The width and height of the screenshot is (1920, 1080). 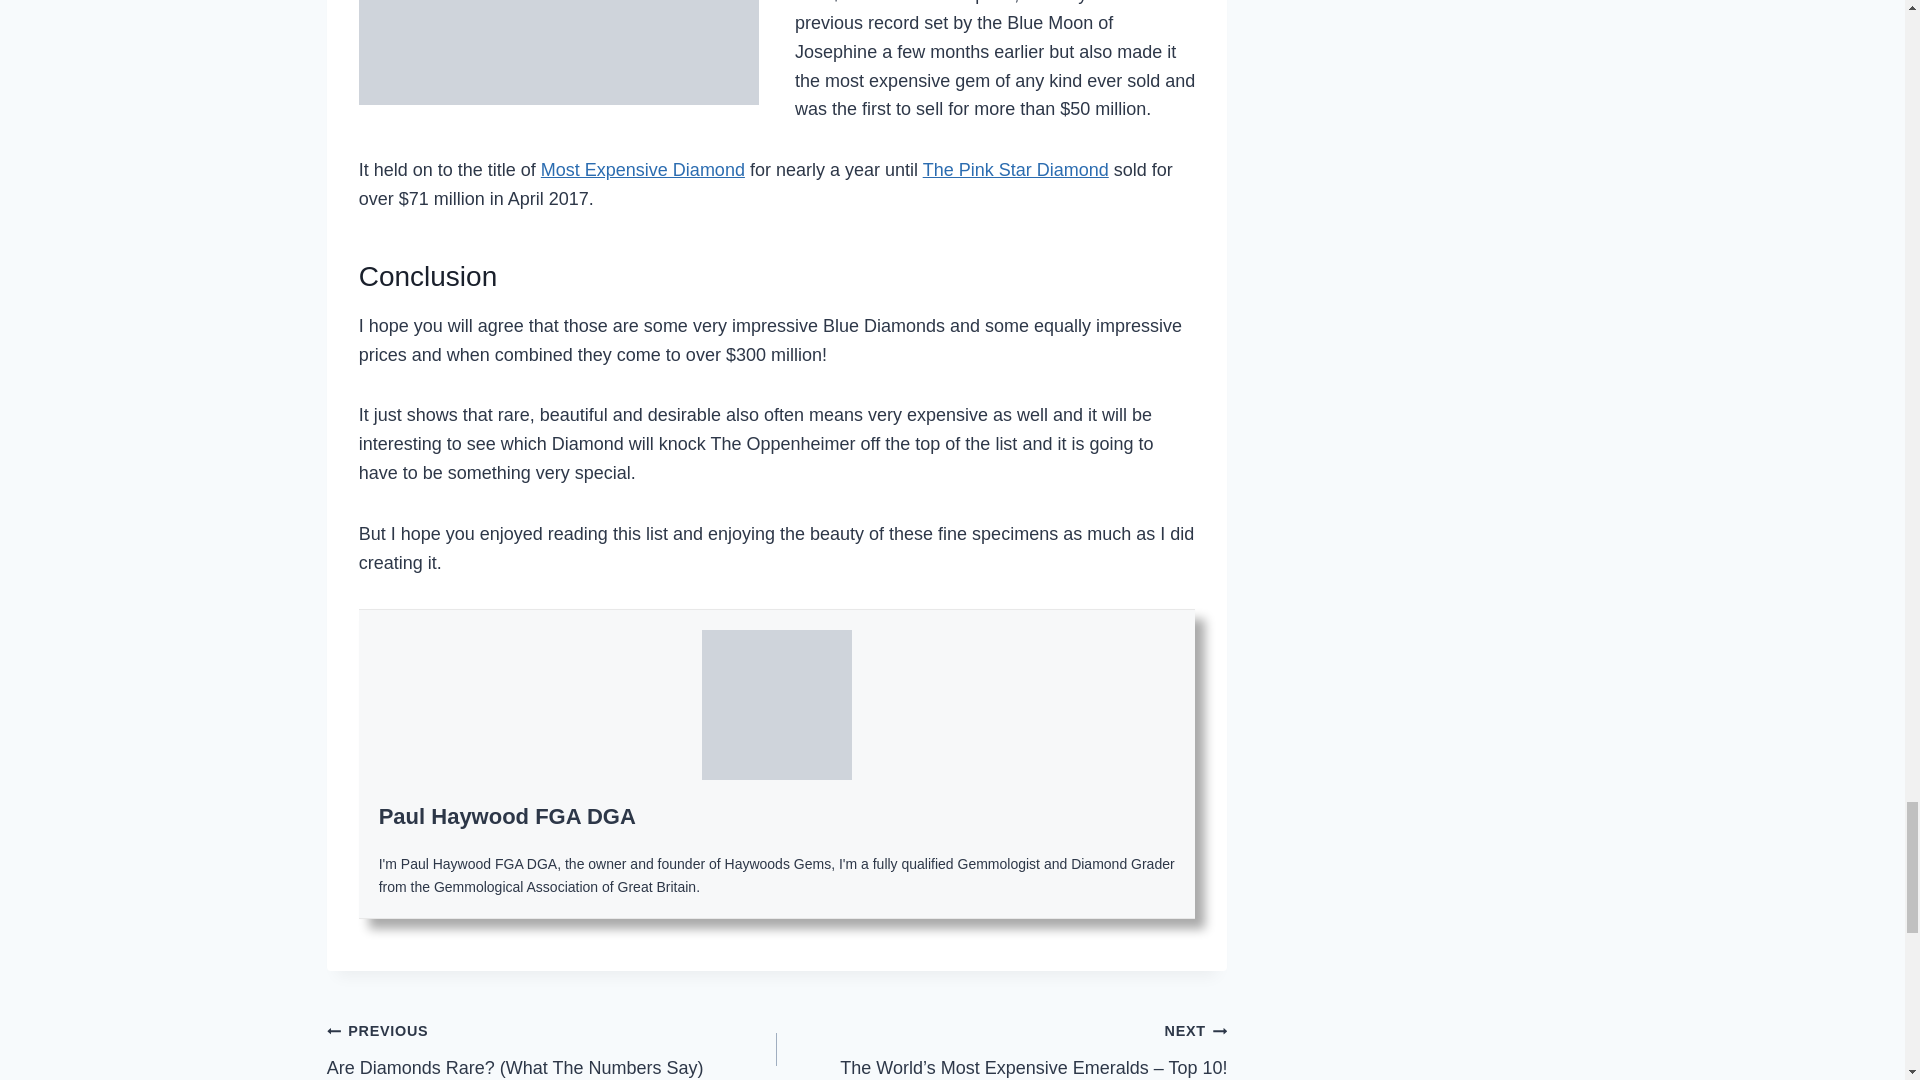 What do you see at coordinates (1016, 170) in the screenshot?
I see `The Pink Star Diamond` at bounding box center [1016, 170].